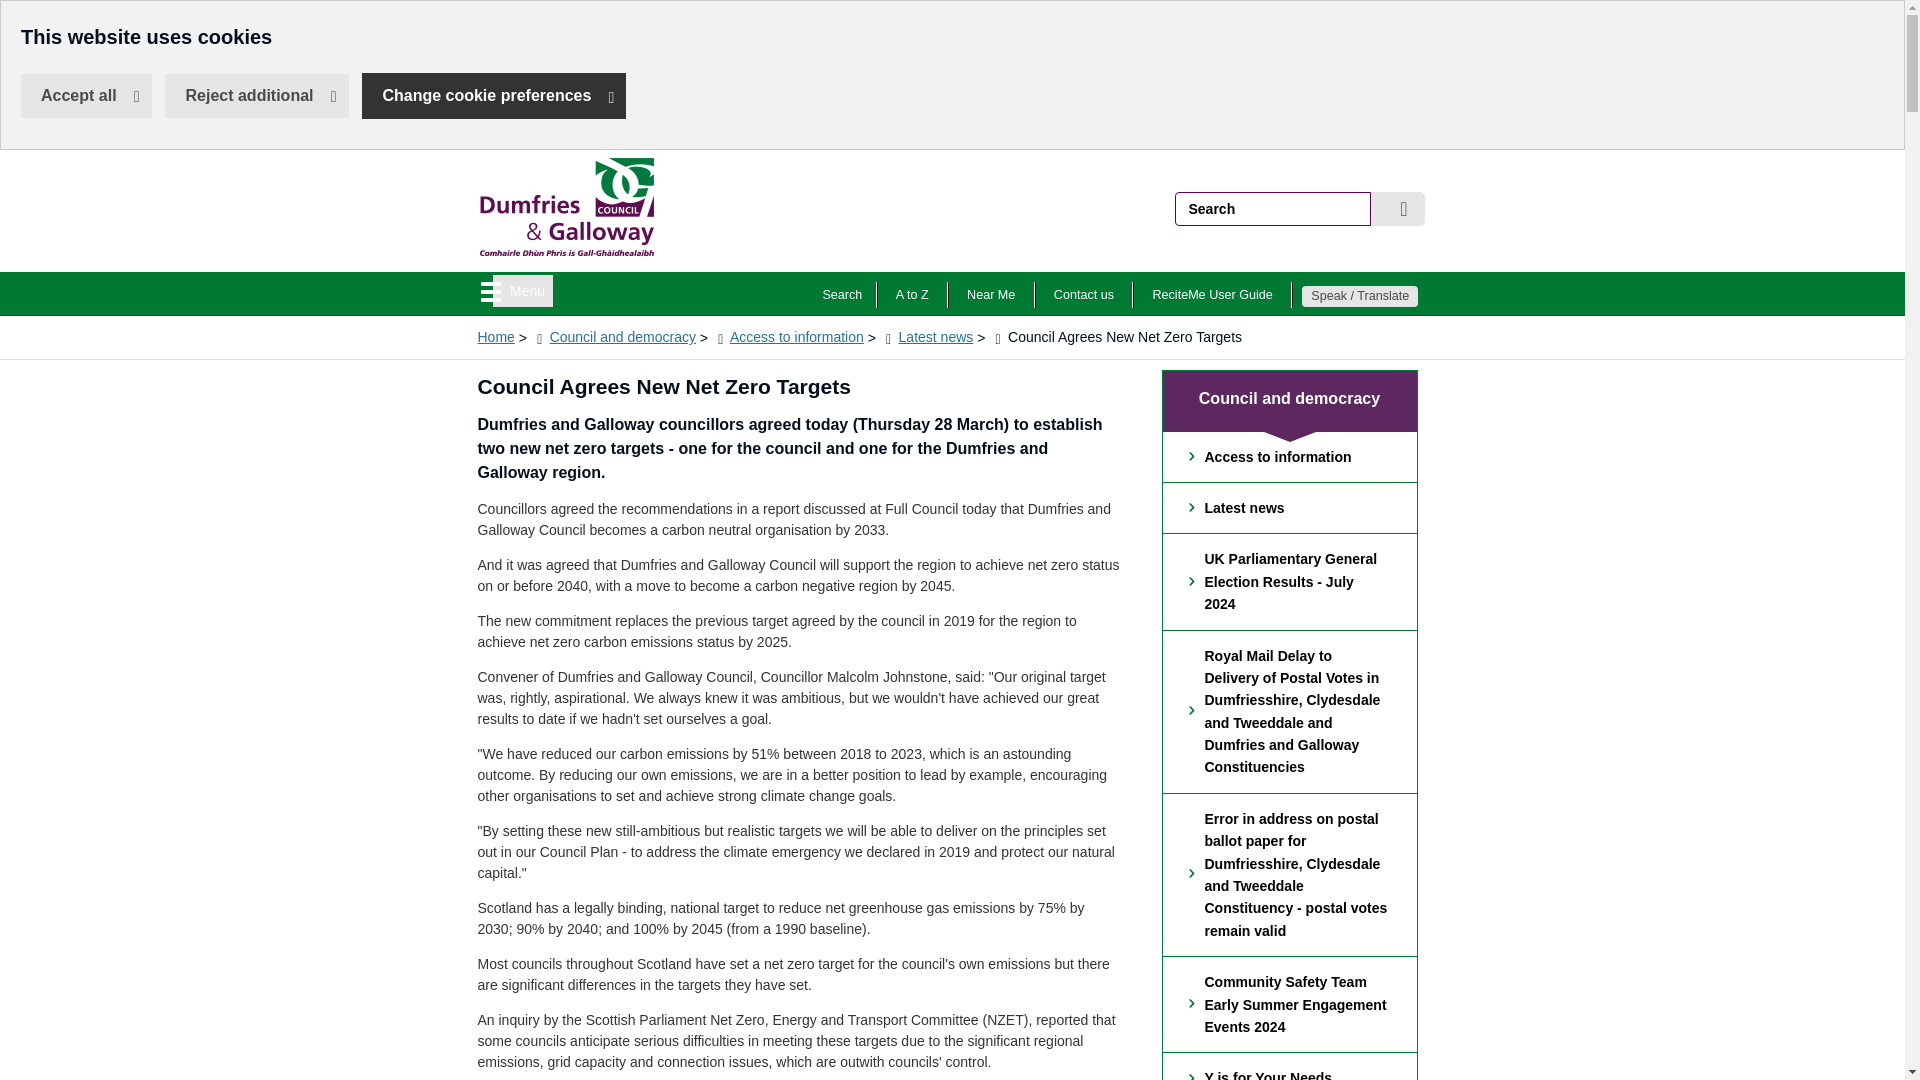  I want to click on ReciteMe User Guide, so click(912, 294).